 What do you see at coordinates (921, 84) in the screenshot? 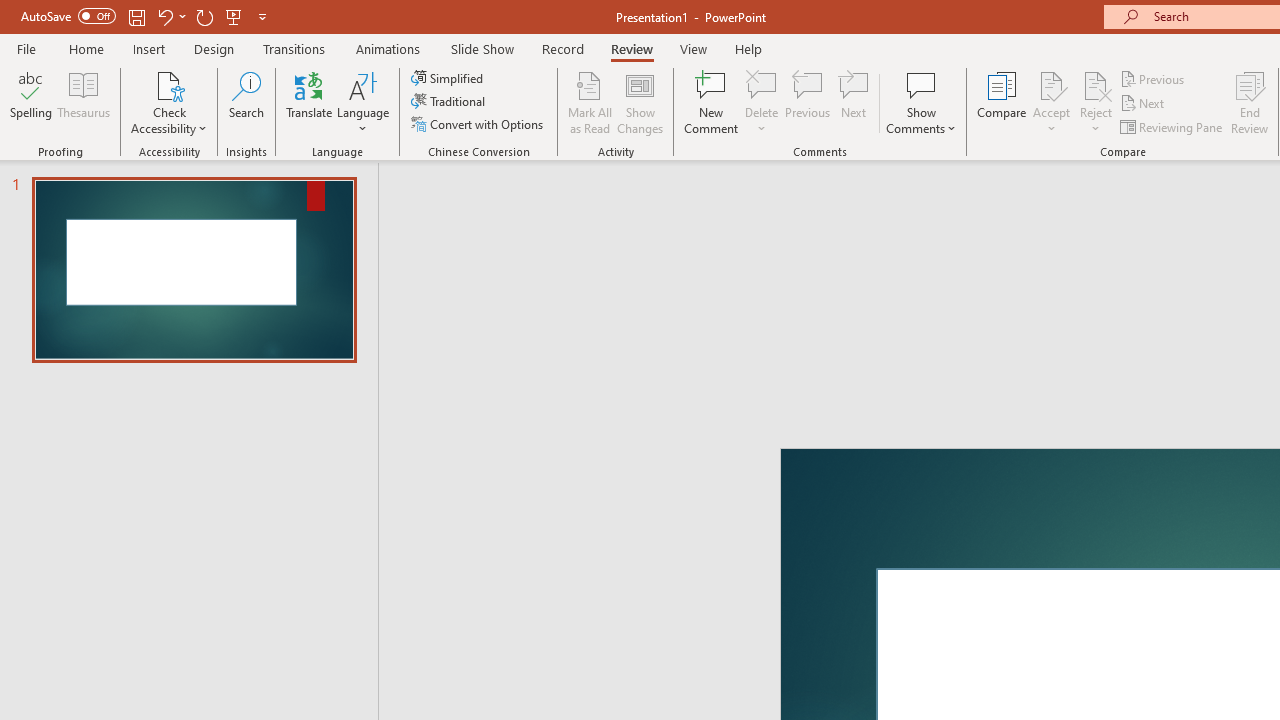
I see `Show Comments` at bounding box center [921, 84].